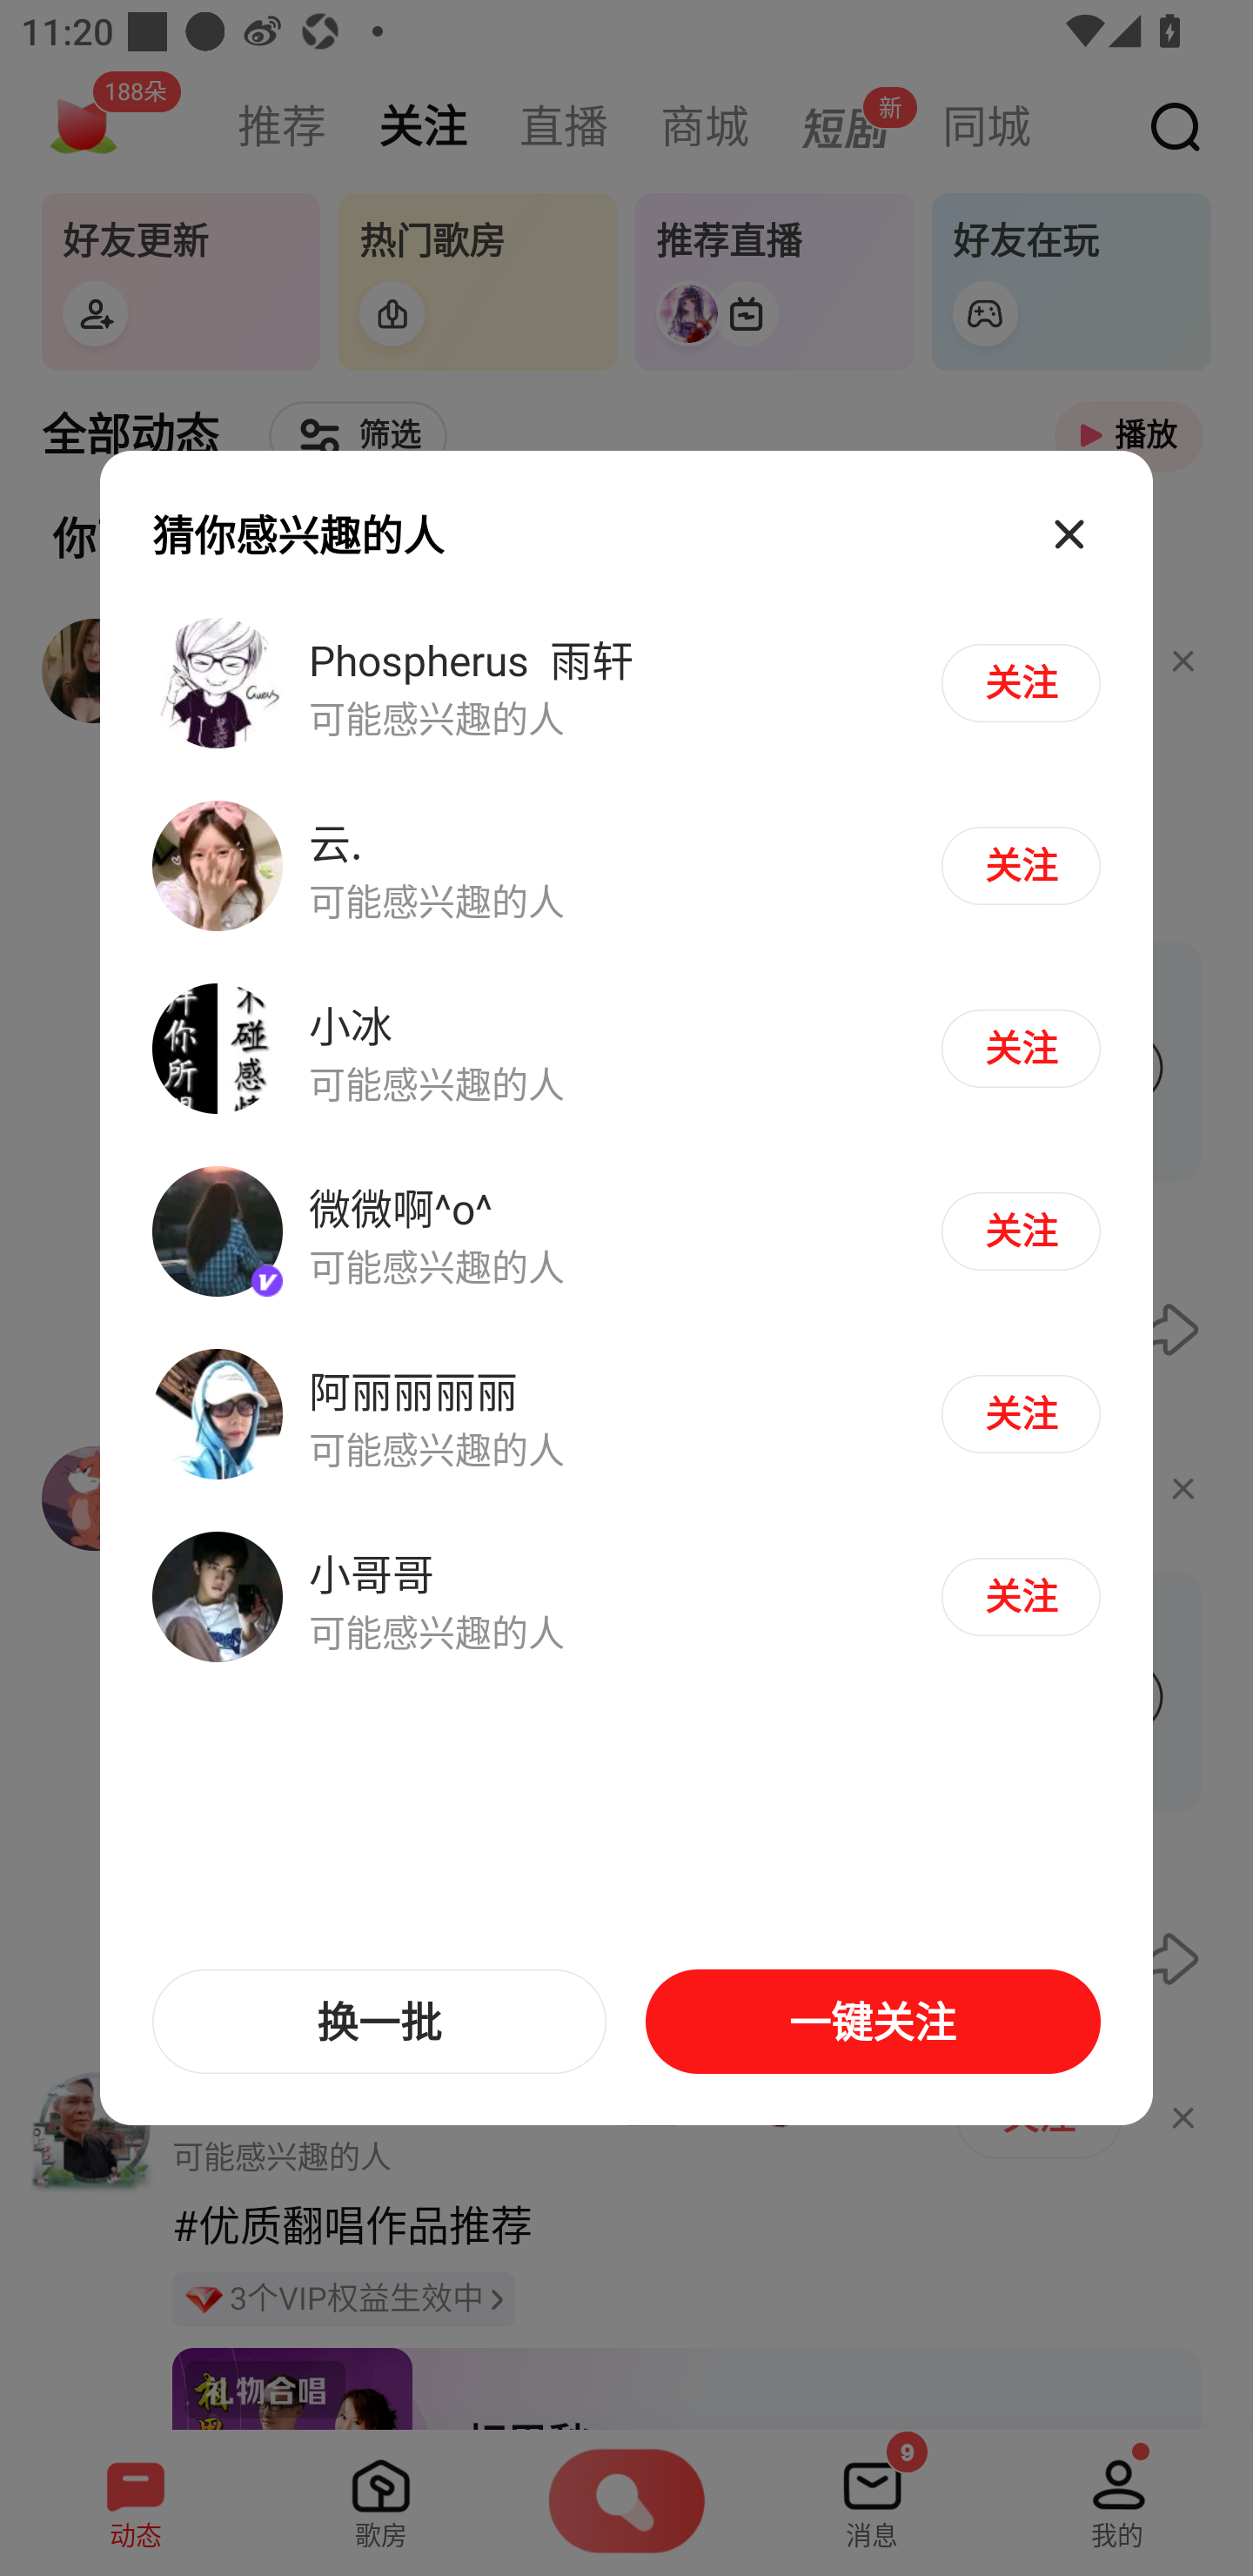 Image resolution: width=1253 pixels, height=2576 pixels. What do you see at coordinates (626, 867) in the screenshot?
I see `云. 可能感兴趣的人 关注 按钮` at bounding box center [626, 867].